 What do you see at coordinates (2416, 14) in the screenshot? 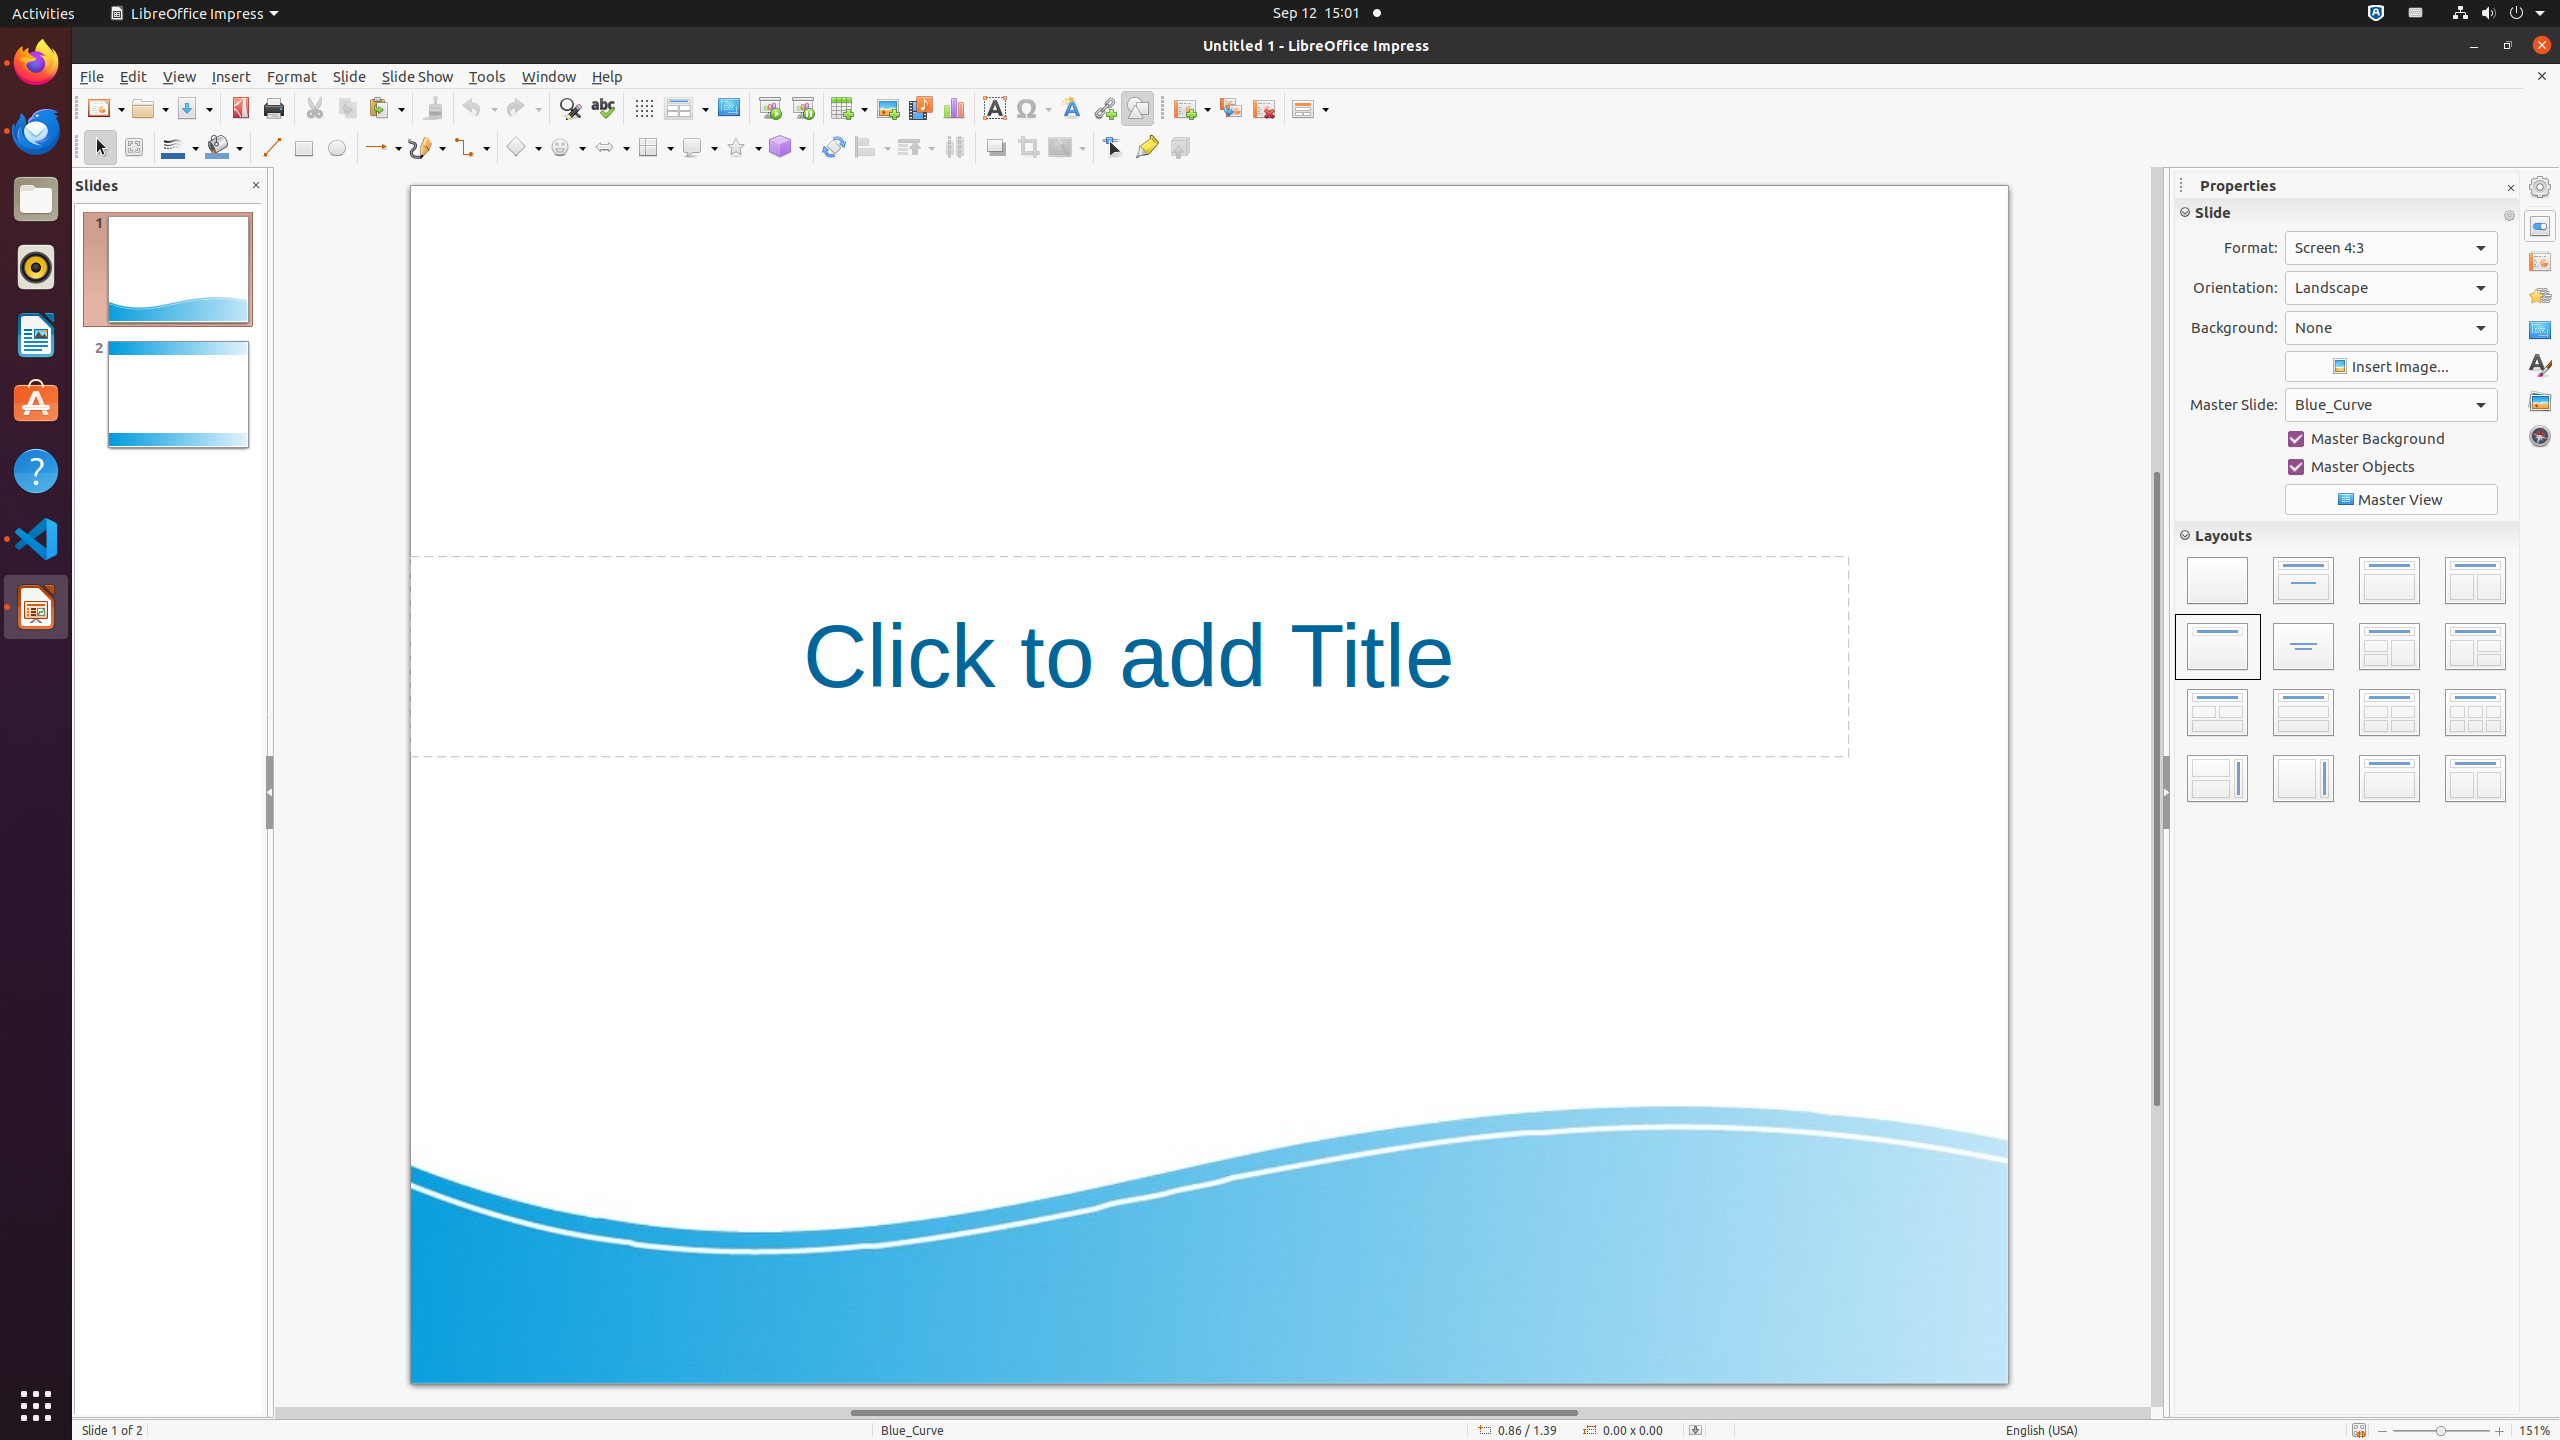
I see `:1.21/StatusNotifierItem` at bounding box center [2416, 14].